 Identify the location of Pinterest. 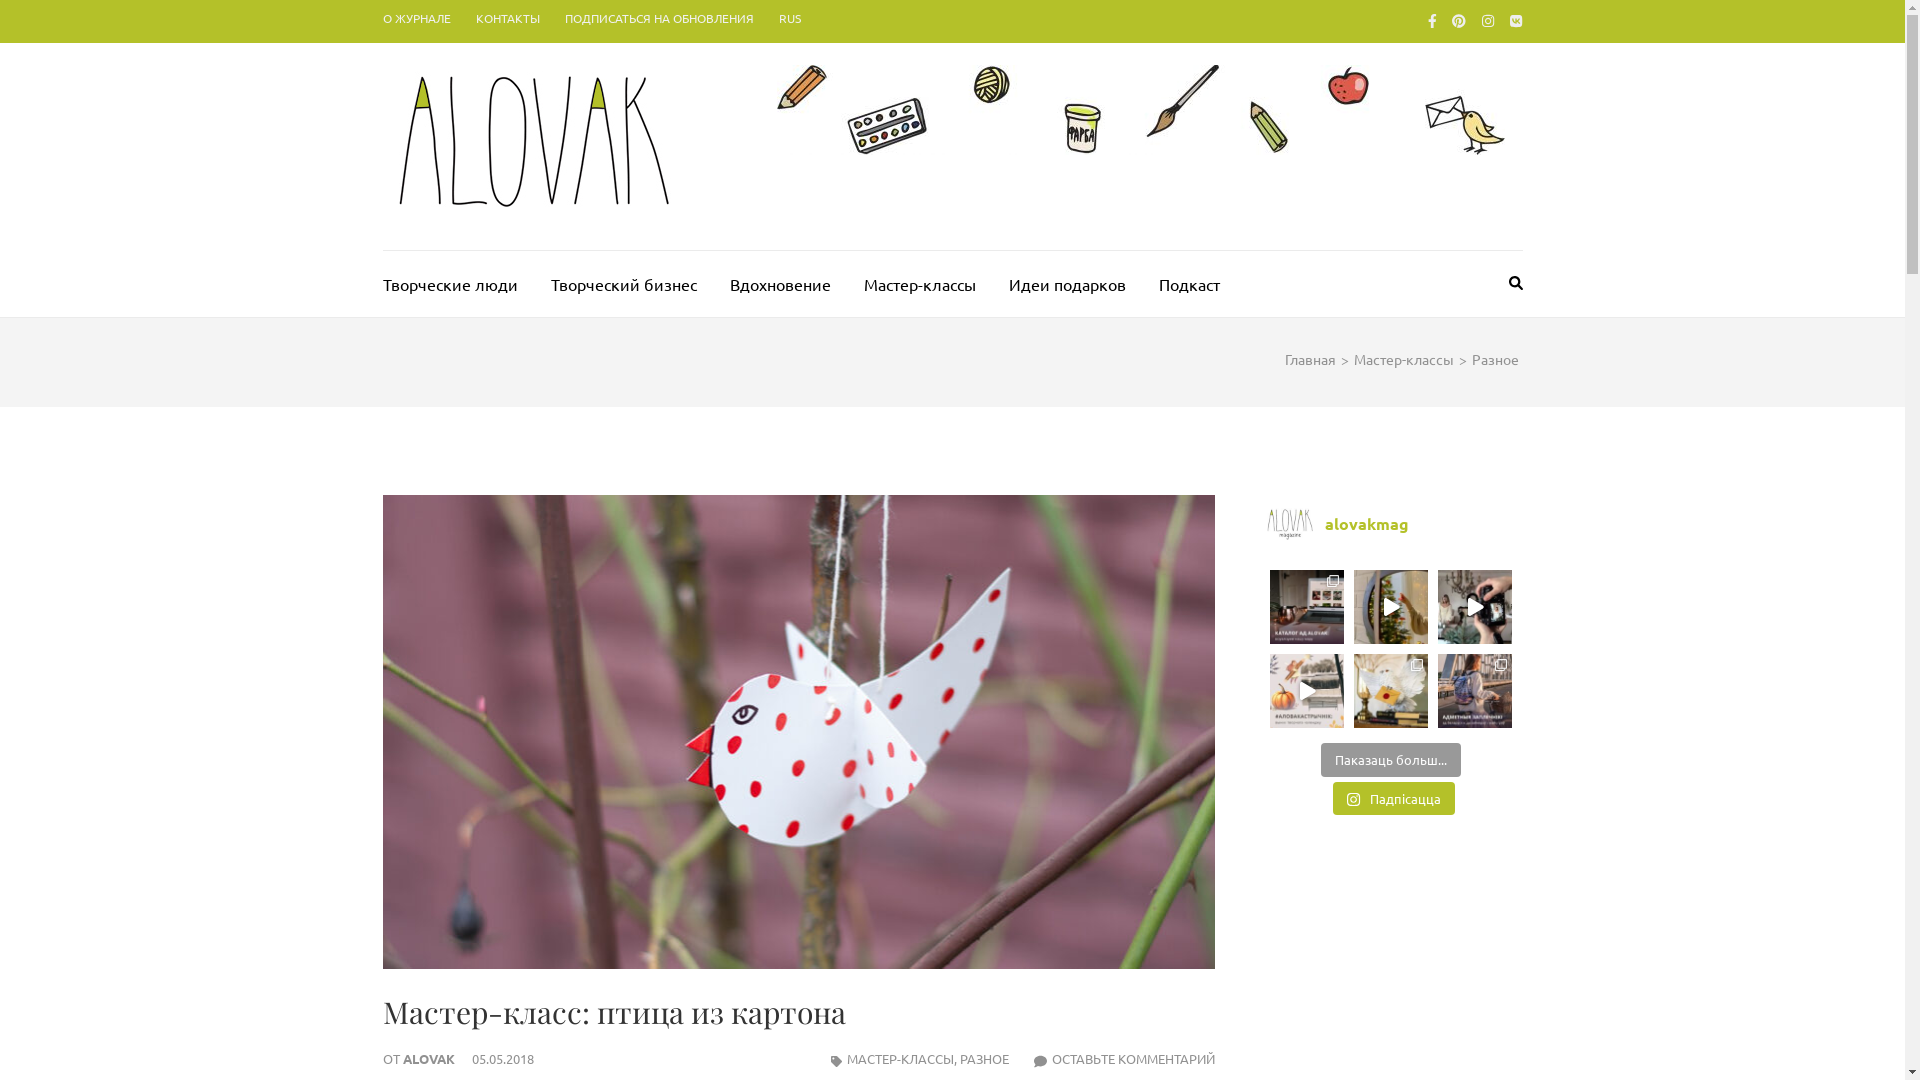
(1459, 20).